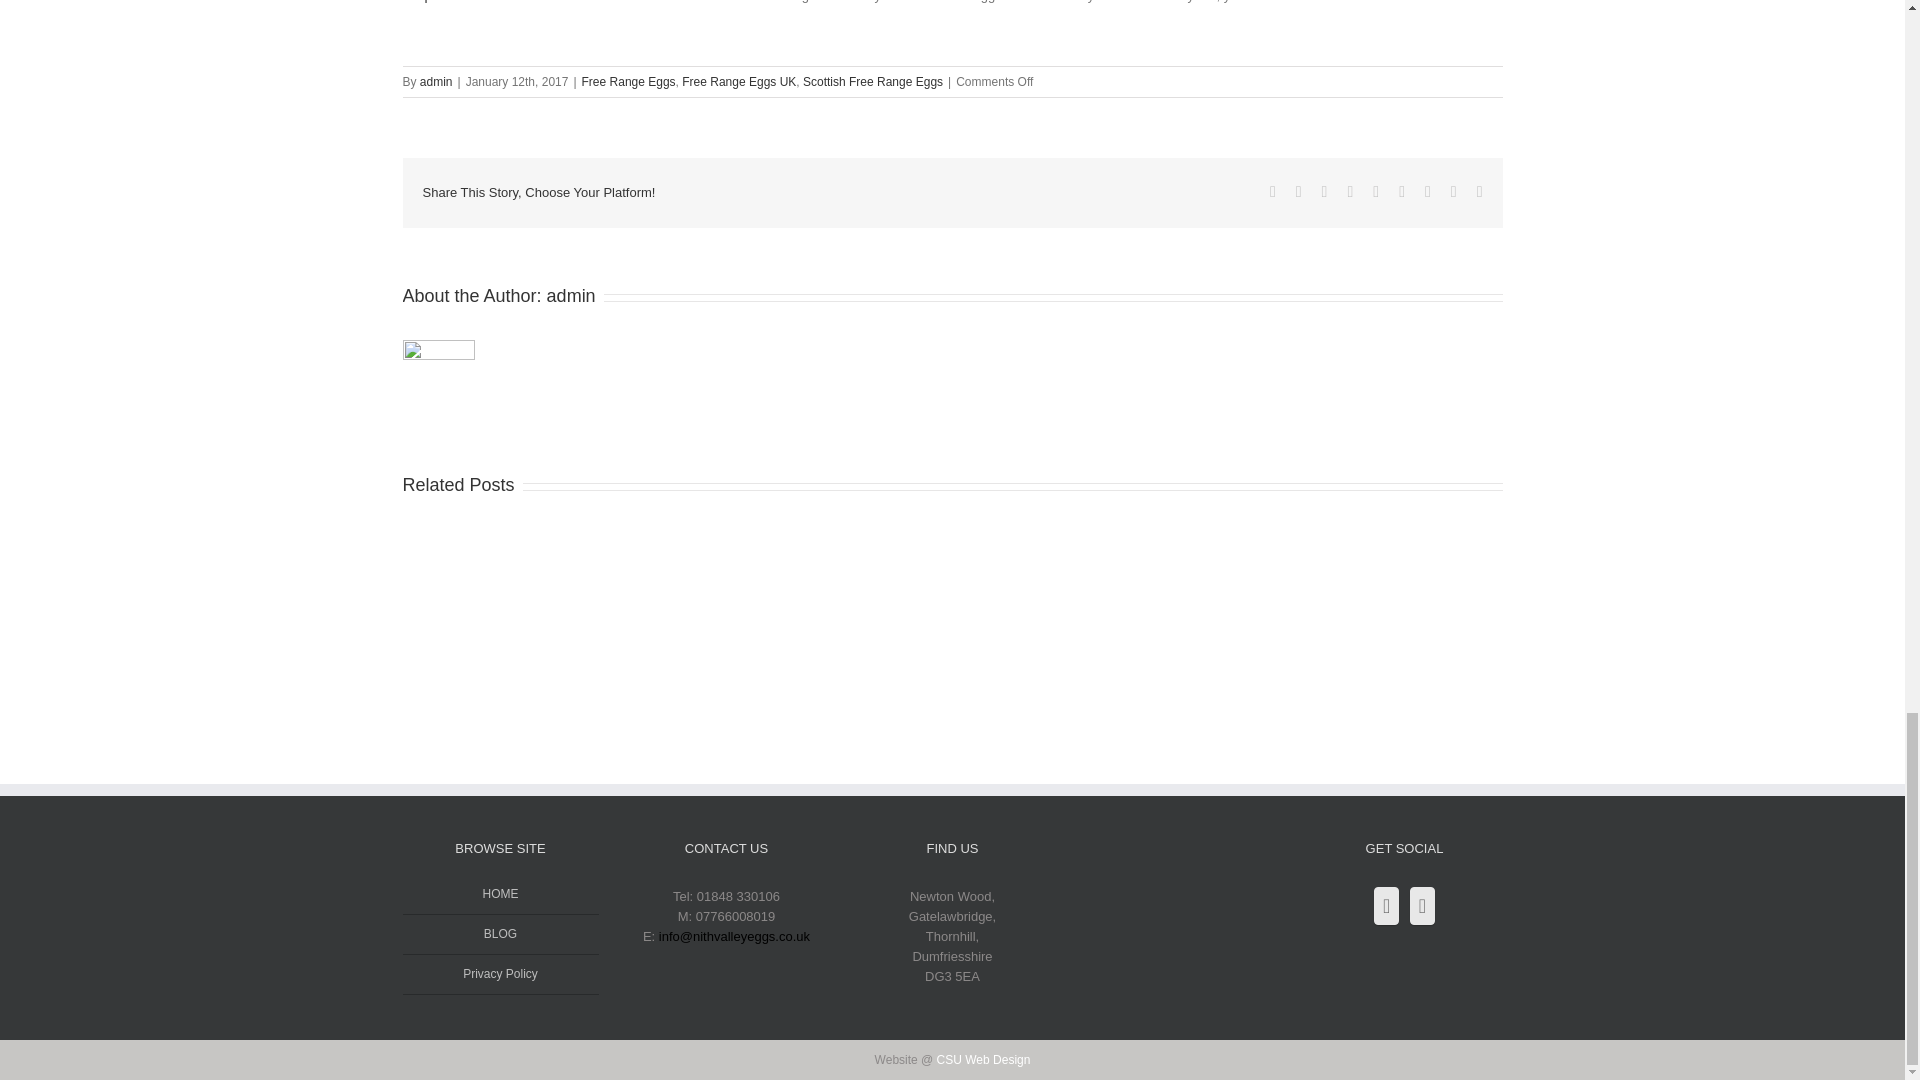 Image resolution: width=1920 pixels, height=1080 pixels. What do you see at coordinates (628, 81) in the screenshot?
I see `Free Range Eggs` at bounding box center [628, 81].